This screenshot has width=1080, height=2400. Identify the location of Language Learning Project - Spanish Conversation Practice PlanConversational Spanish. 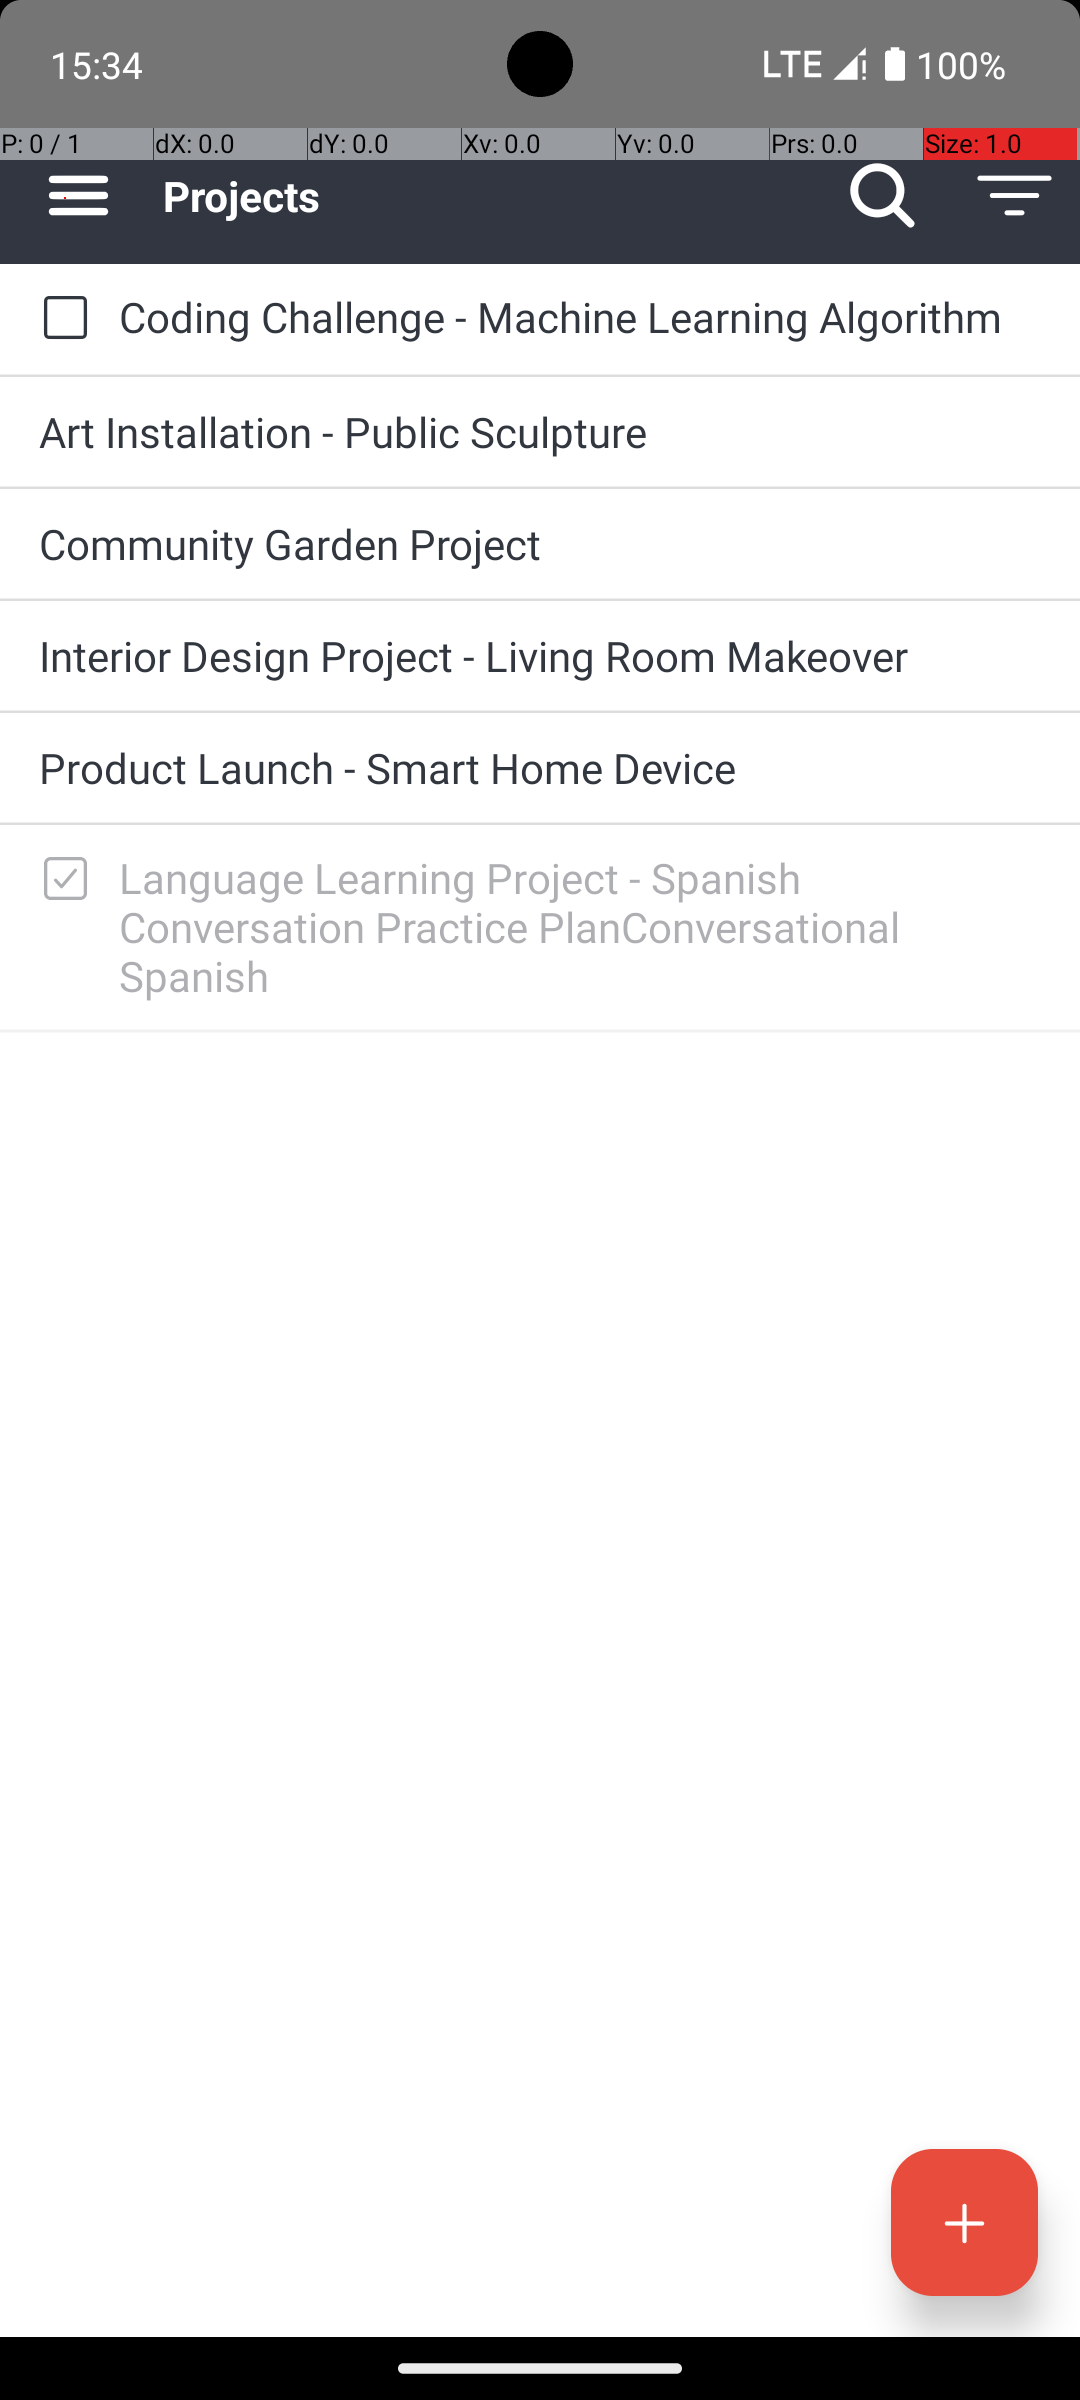
(580, 926).